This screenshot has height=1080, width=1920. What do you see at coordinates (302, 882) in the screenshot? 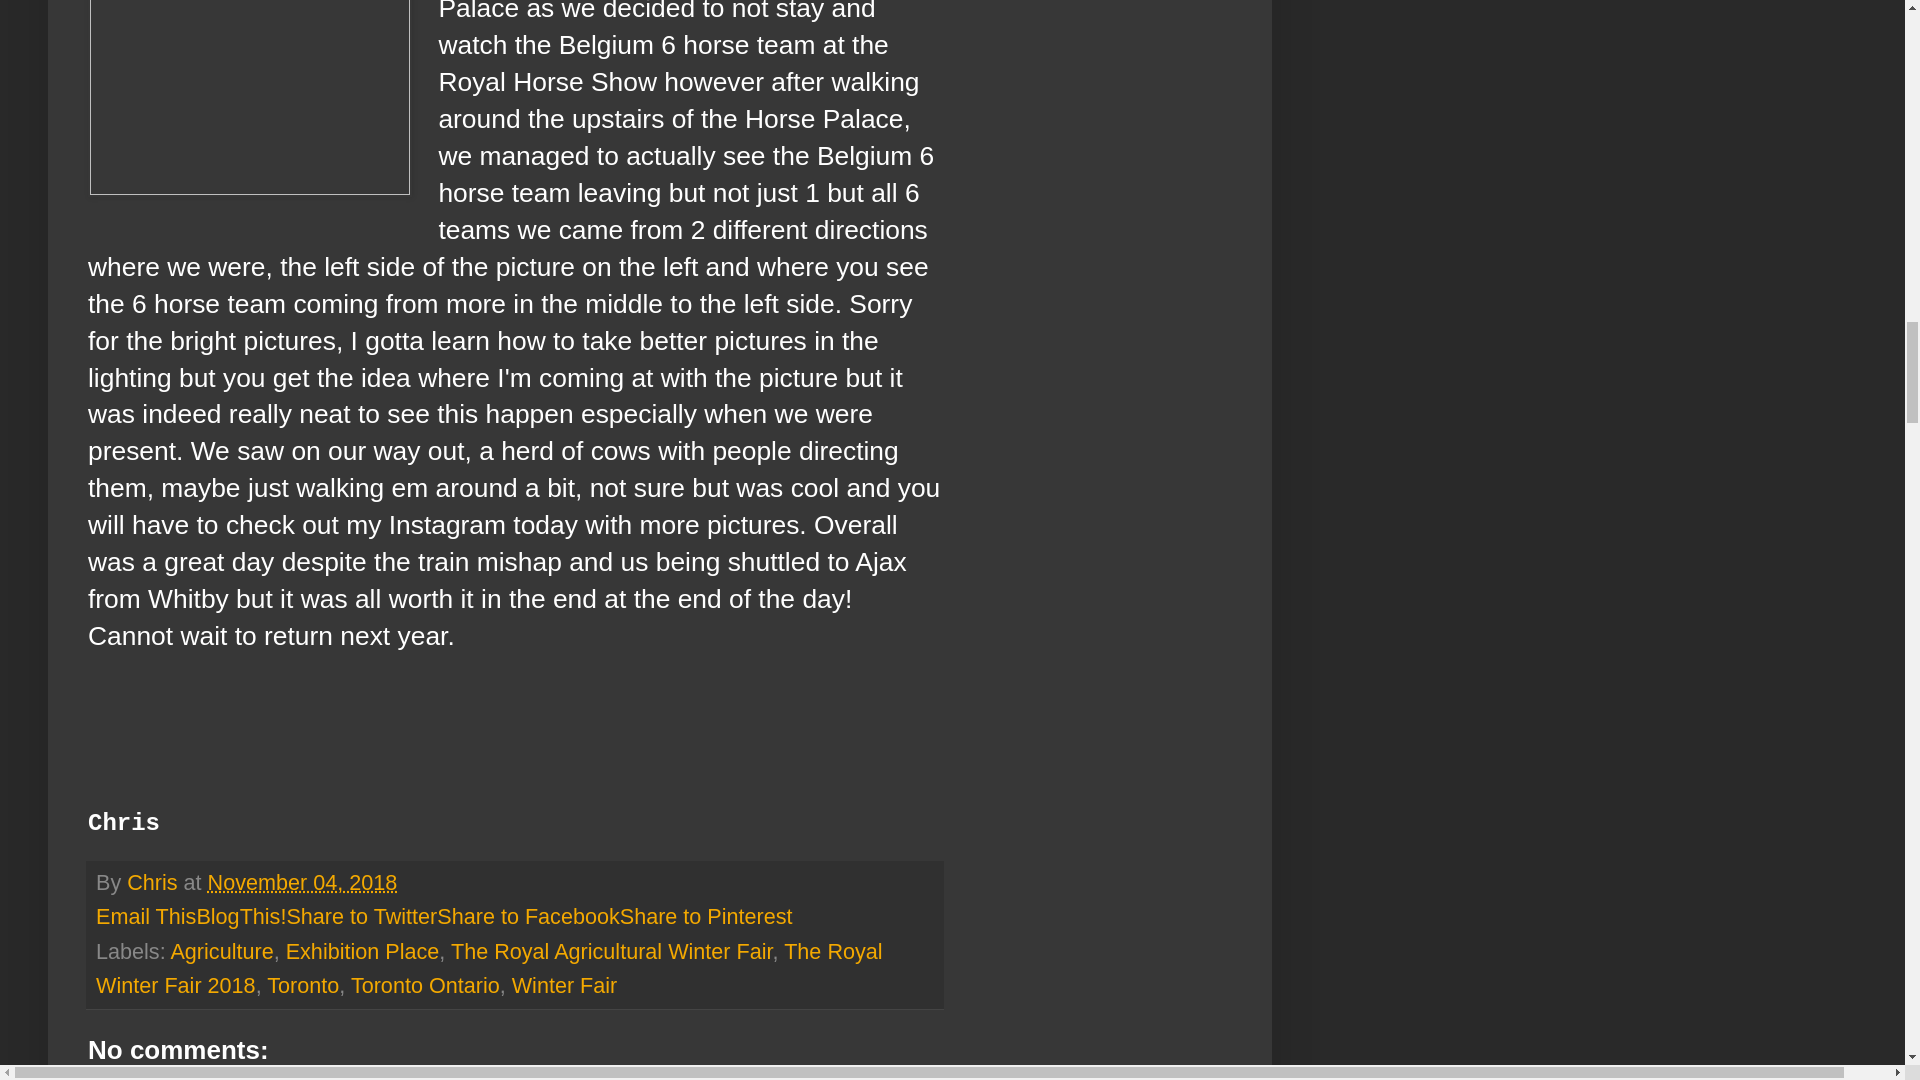
I see `November 04, 2018` at bounding box center [302, 882].